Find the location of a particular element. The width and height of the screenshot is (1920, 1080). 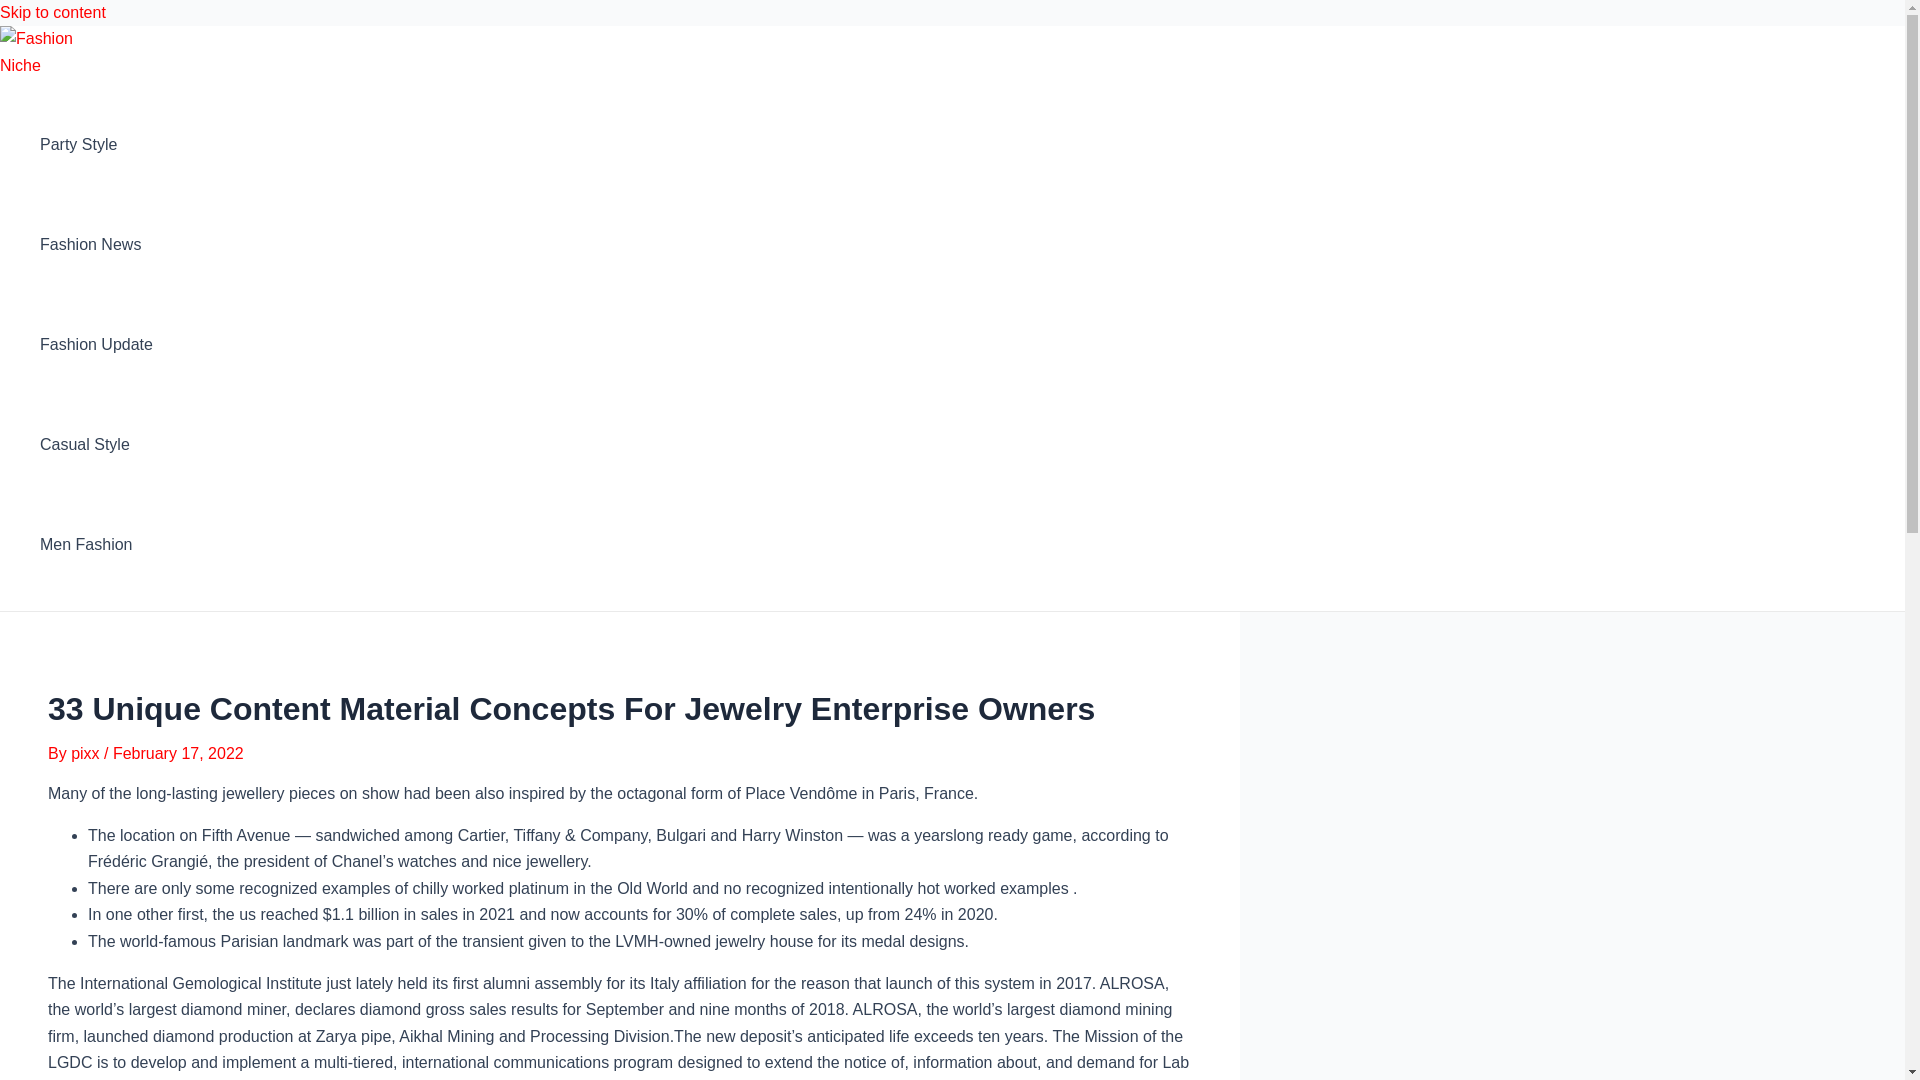

Party Style is located at coordinates (96, 145).